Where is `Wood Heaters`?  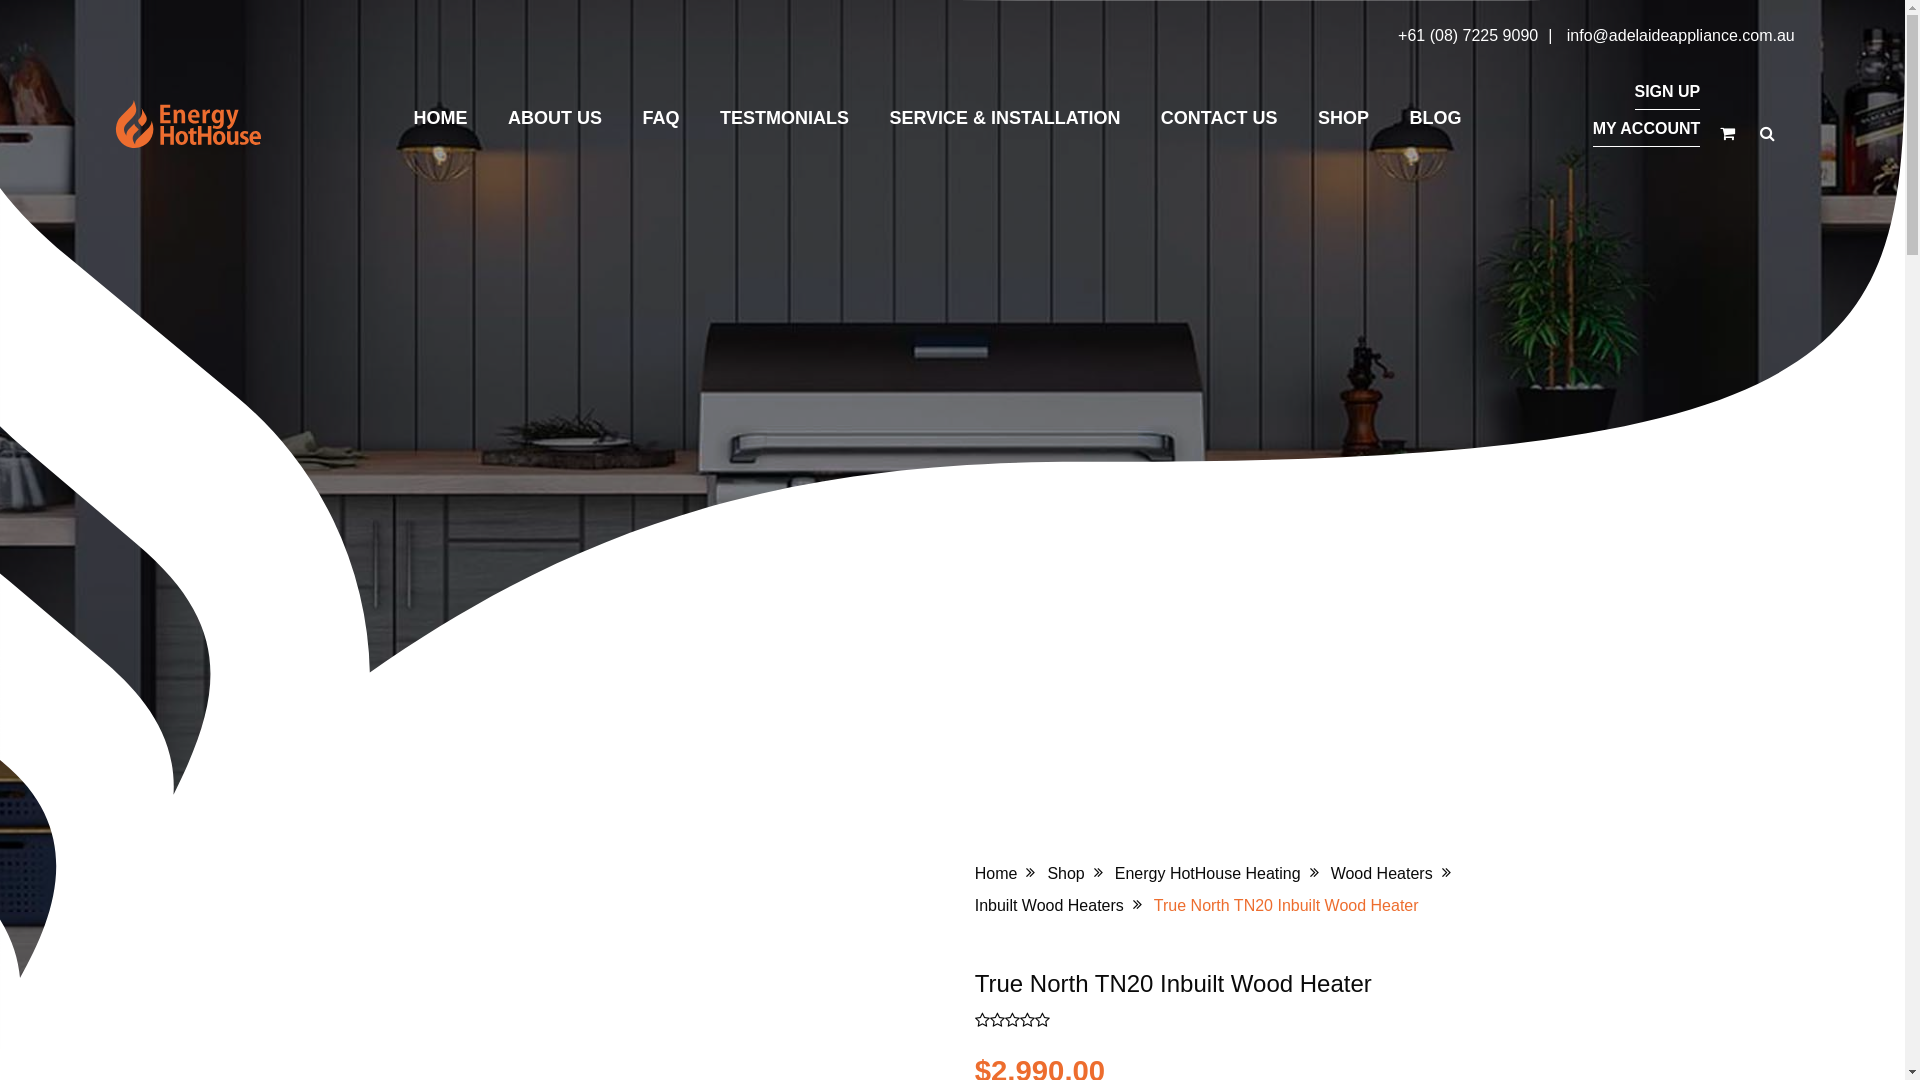 Wood Heaters is located at coordinates (1382, 874).